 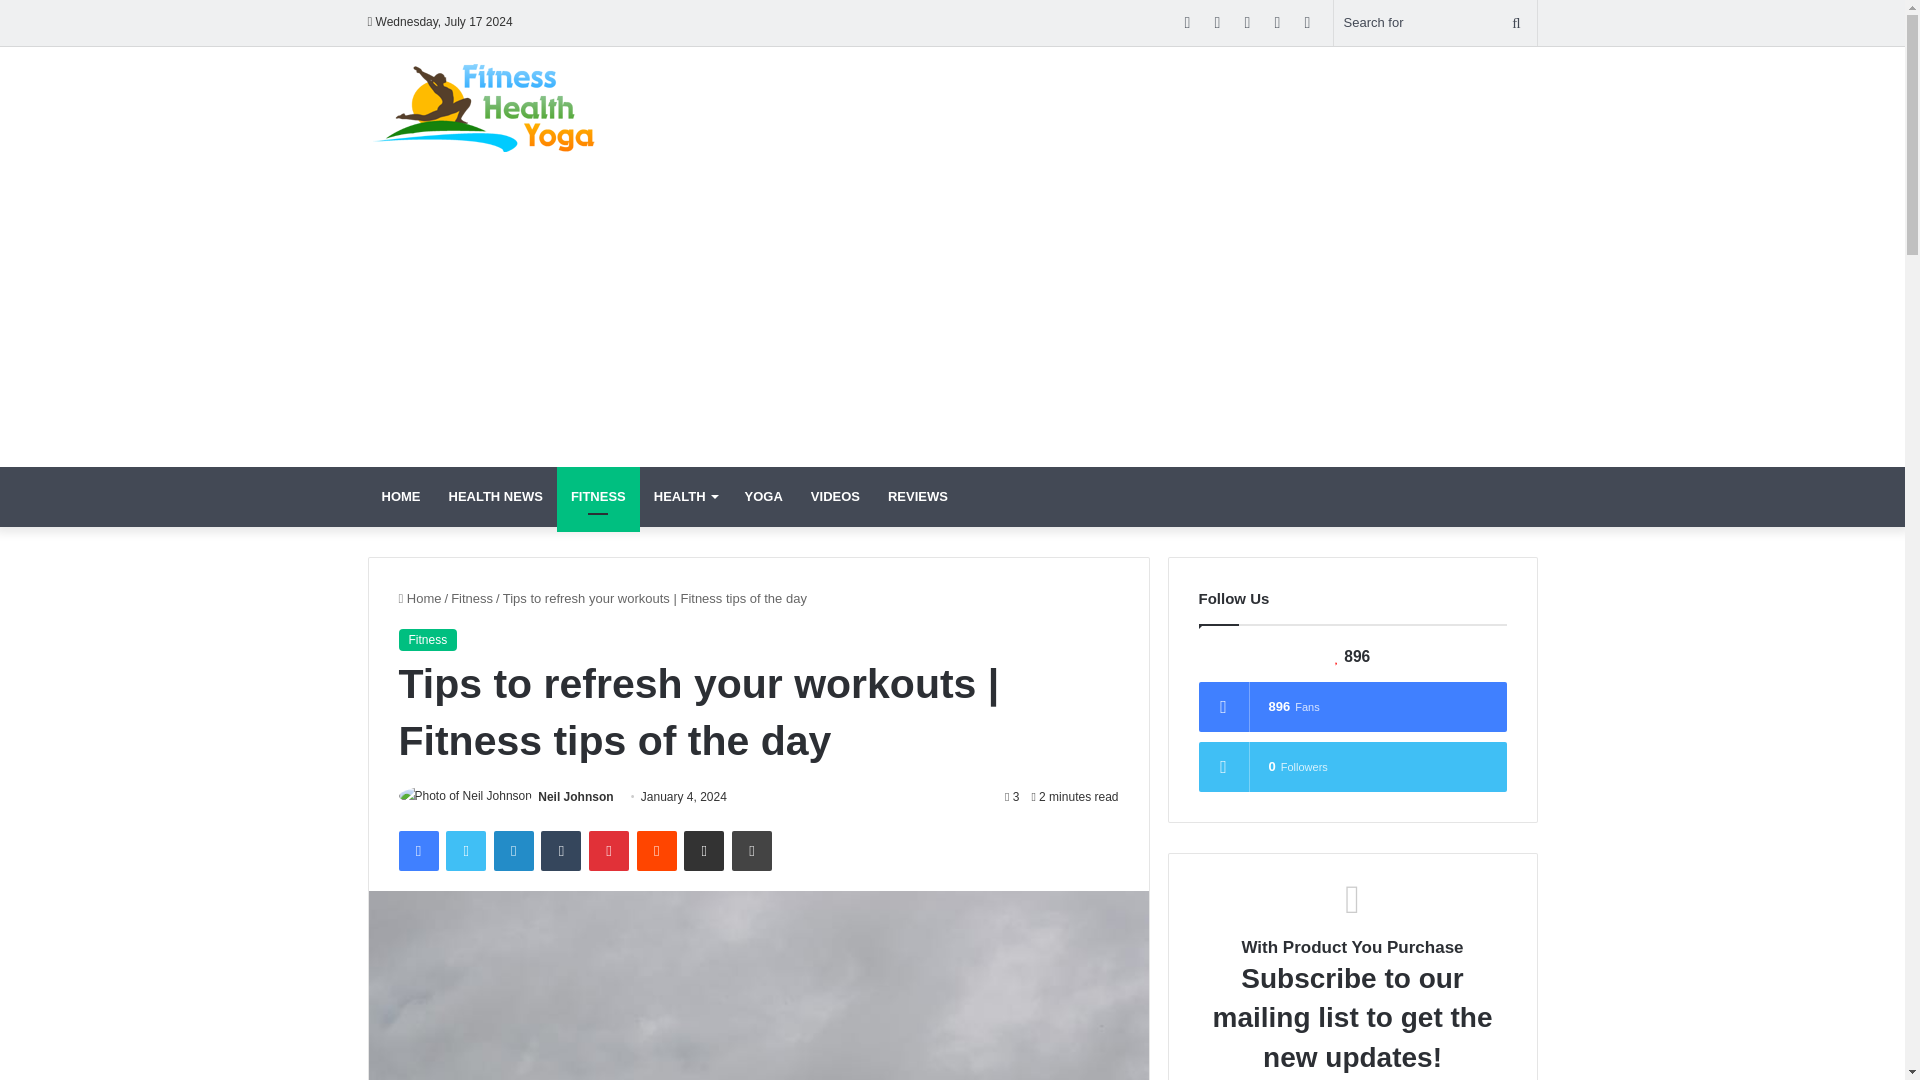 What do you see at coordinates (609, 850) in the screenshot?
I see `Pinterest` at bounding box center [609, 850].